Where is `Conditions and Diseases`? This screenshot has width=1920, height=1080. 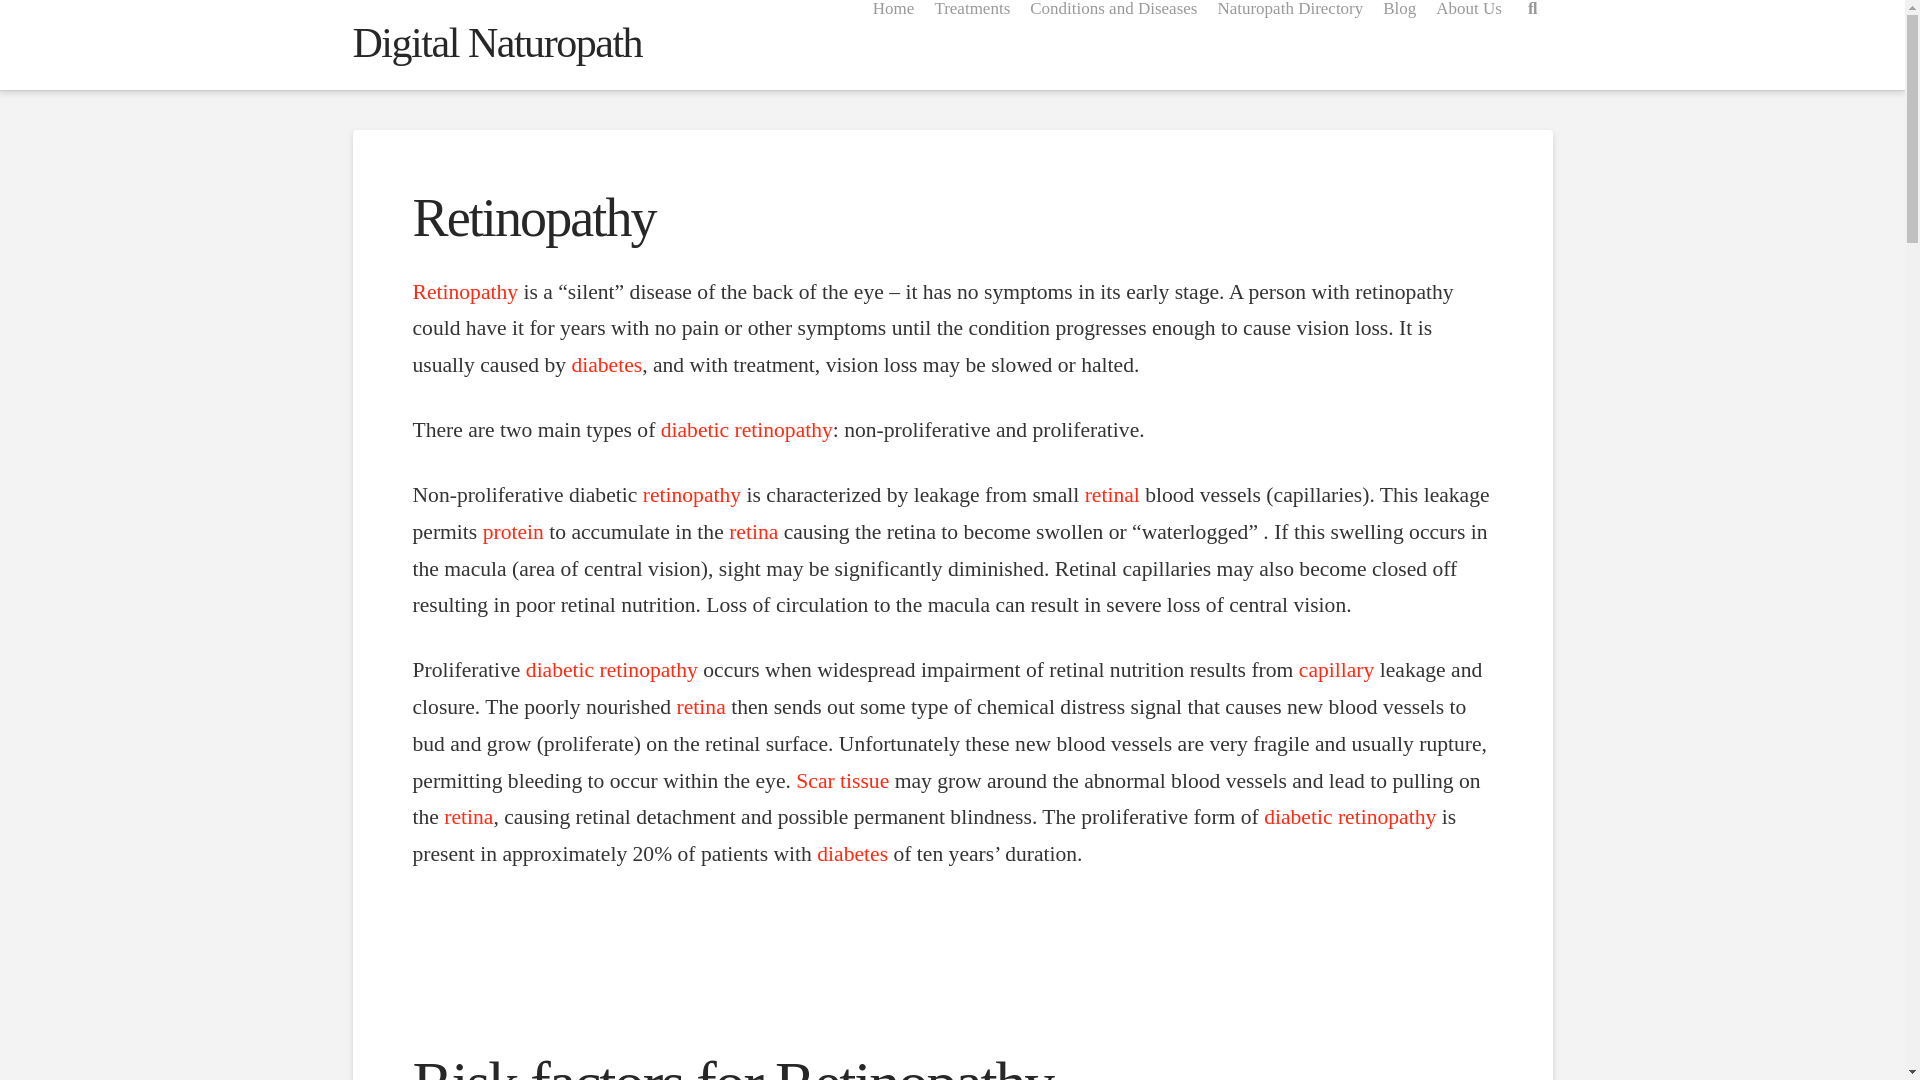 Conditions and Diseases is located at coordinates (1113, 44).